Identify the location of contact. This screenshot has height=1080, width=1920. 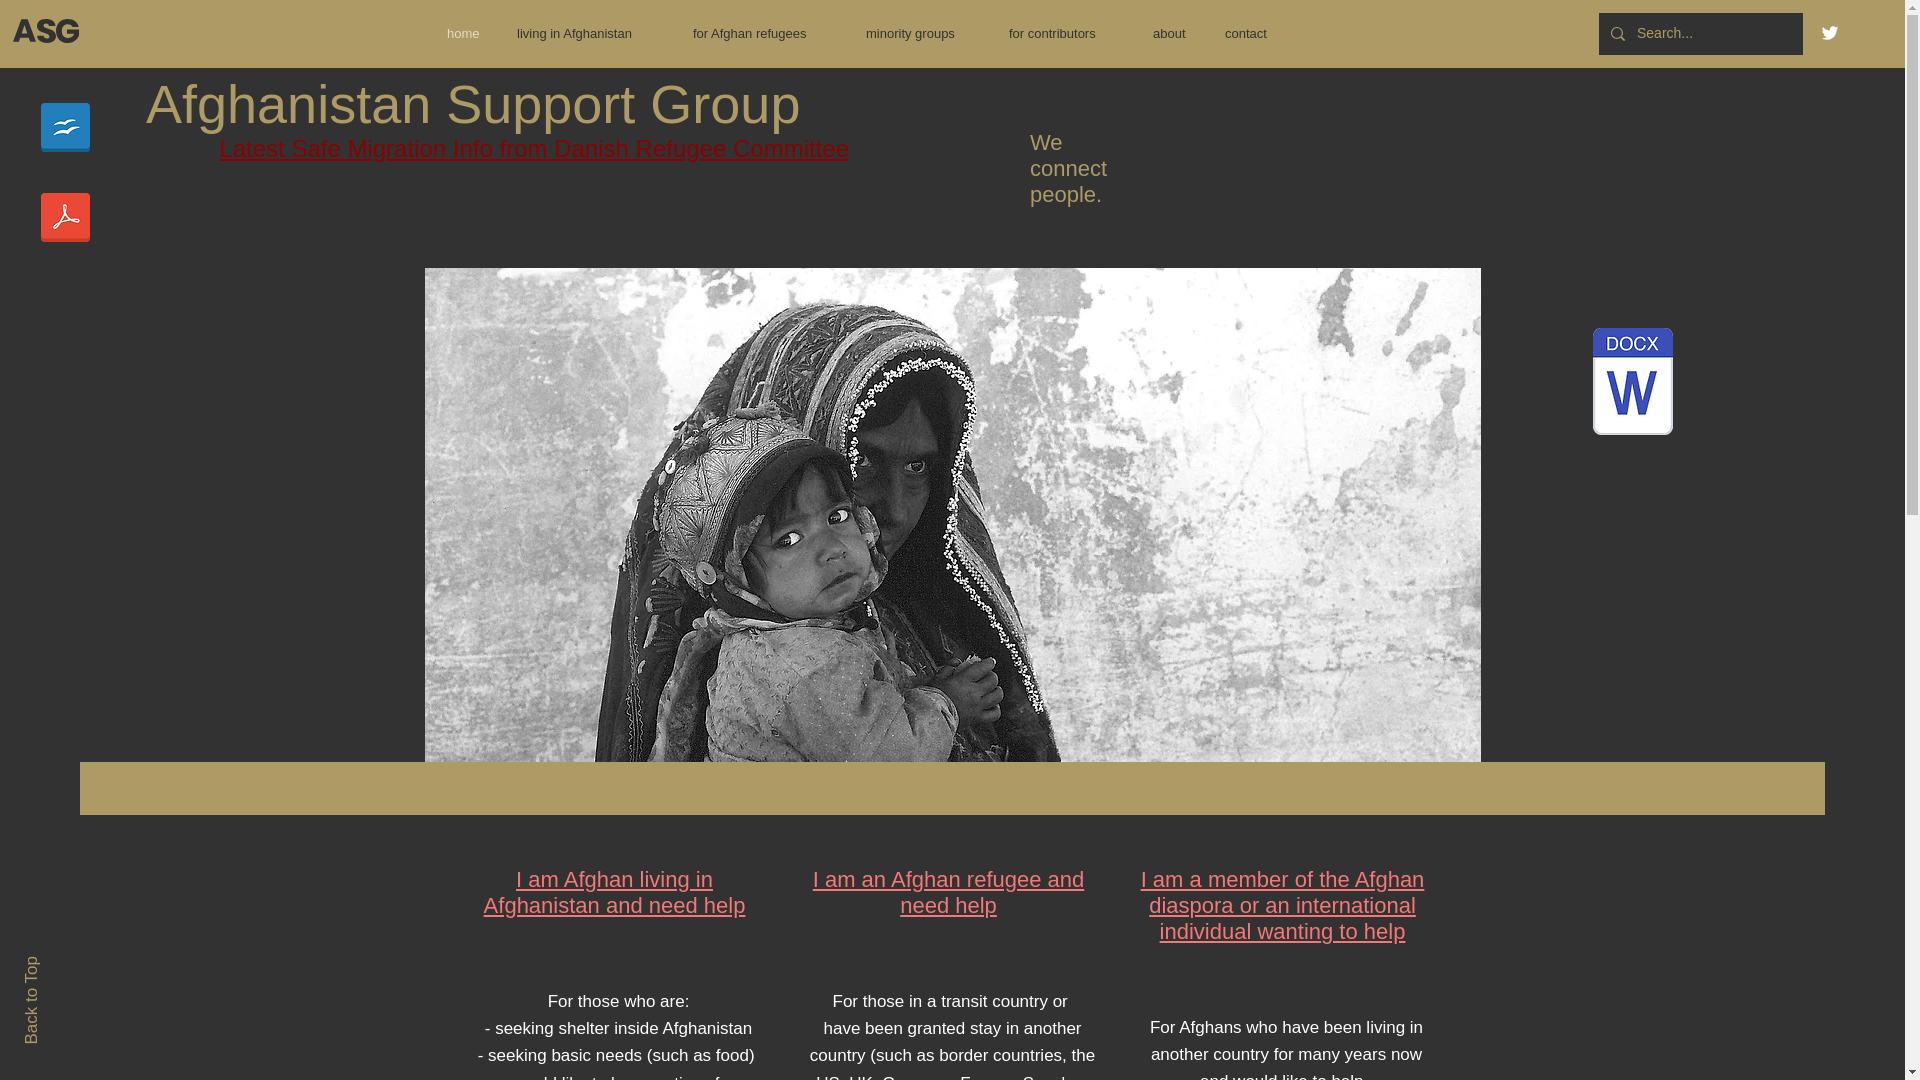
(1253, 34).